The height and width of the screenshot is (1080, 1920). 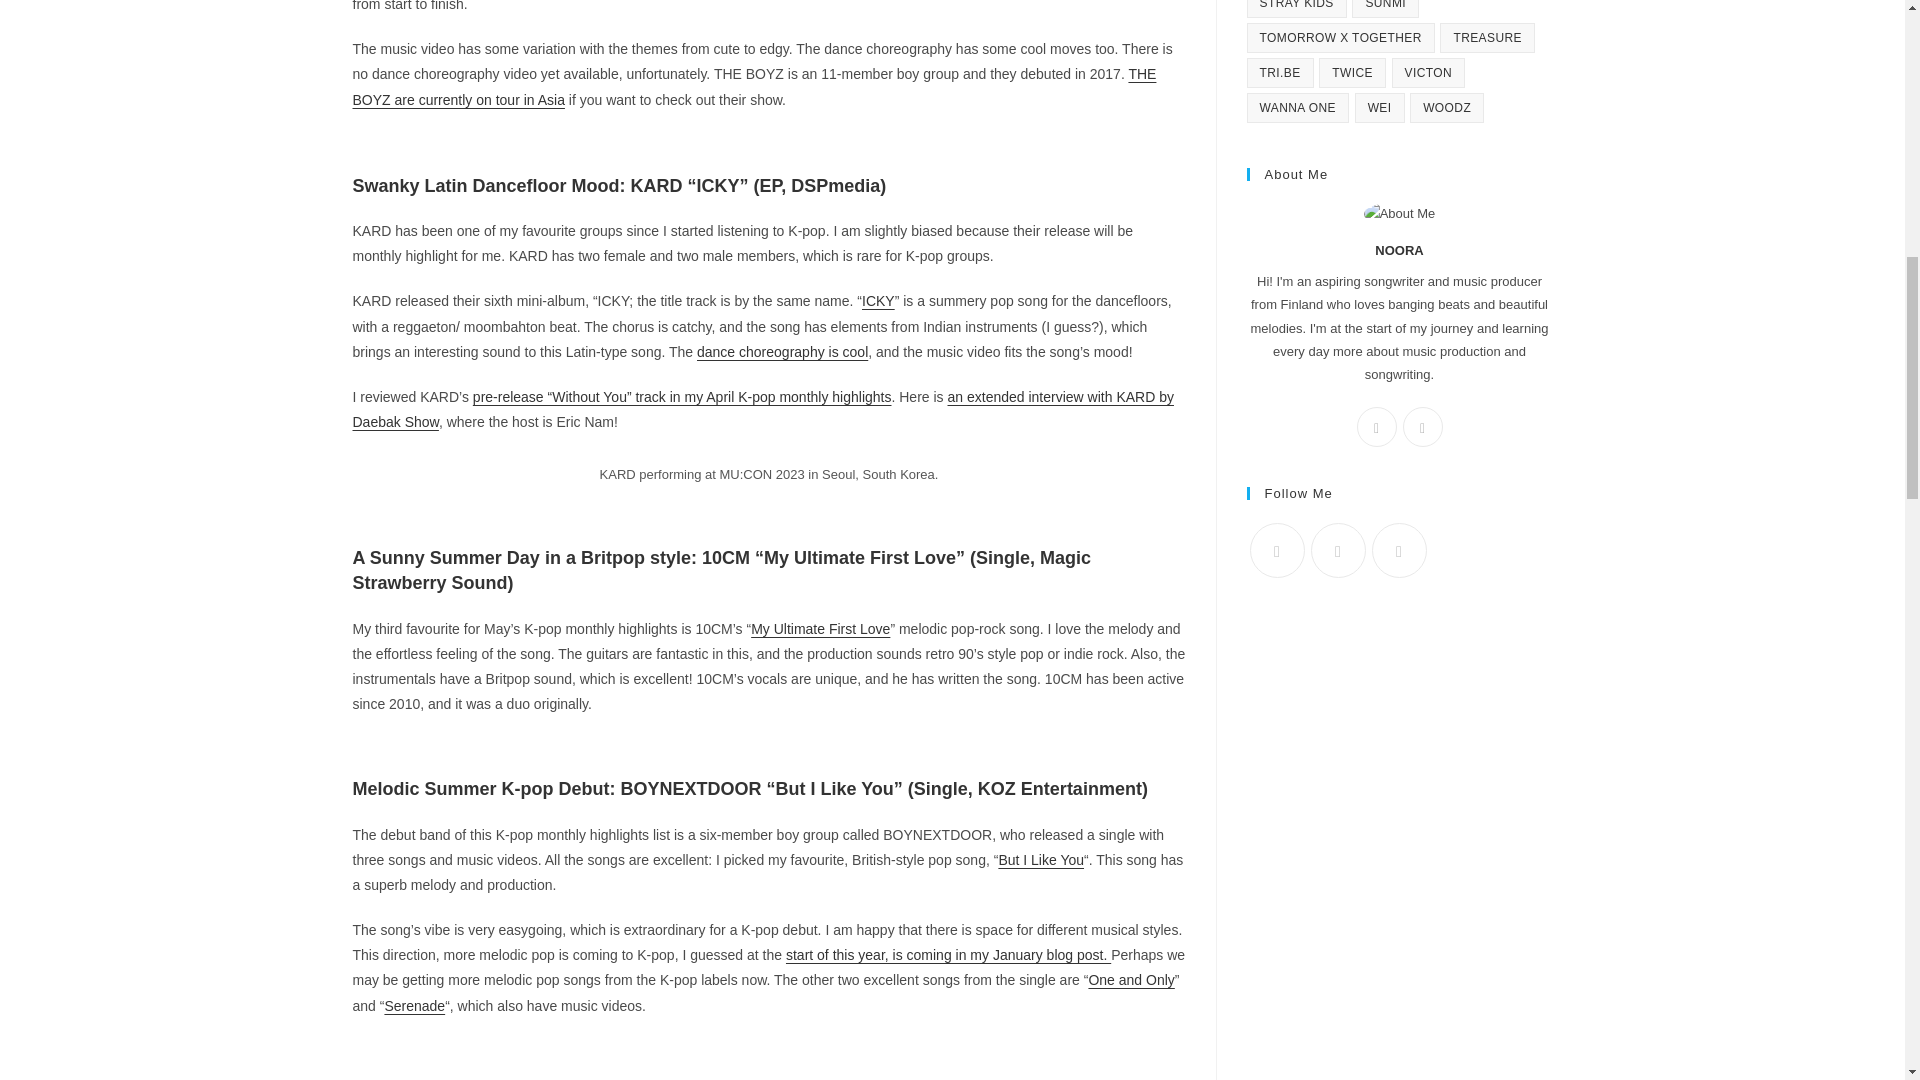 I want to click on start of this year, is coming in my January blog post., so click(x=948, y=955).